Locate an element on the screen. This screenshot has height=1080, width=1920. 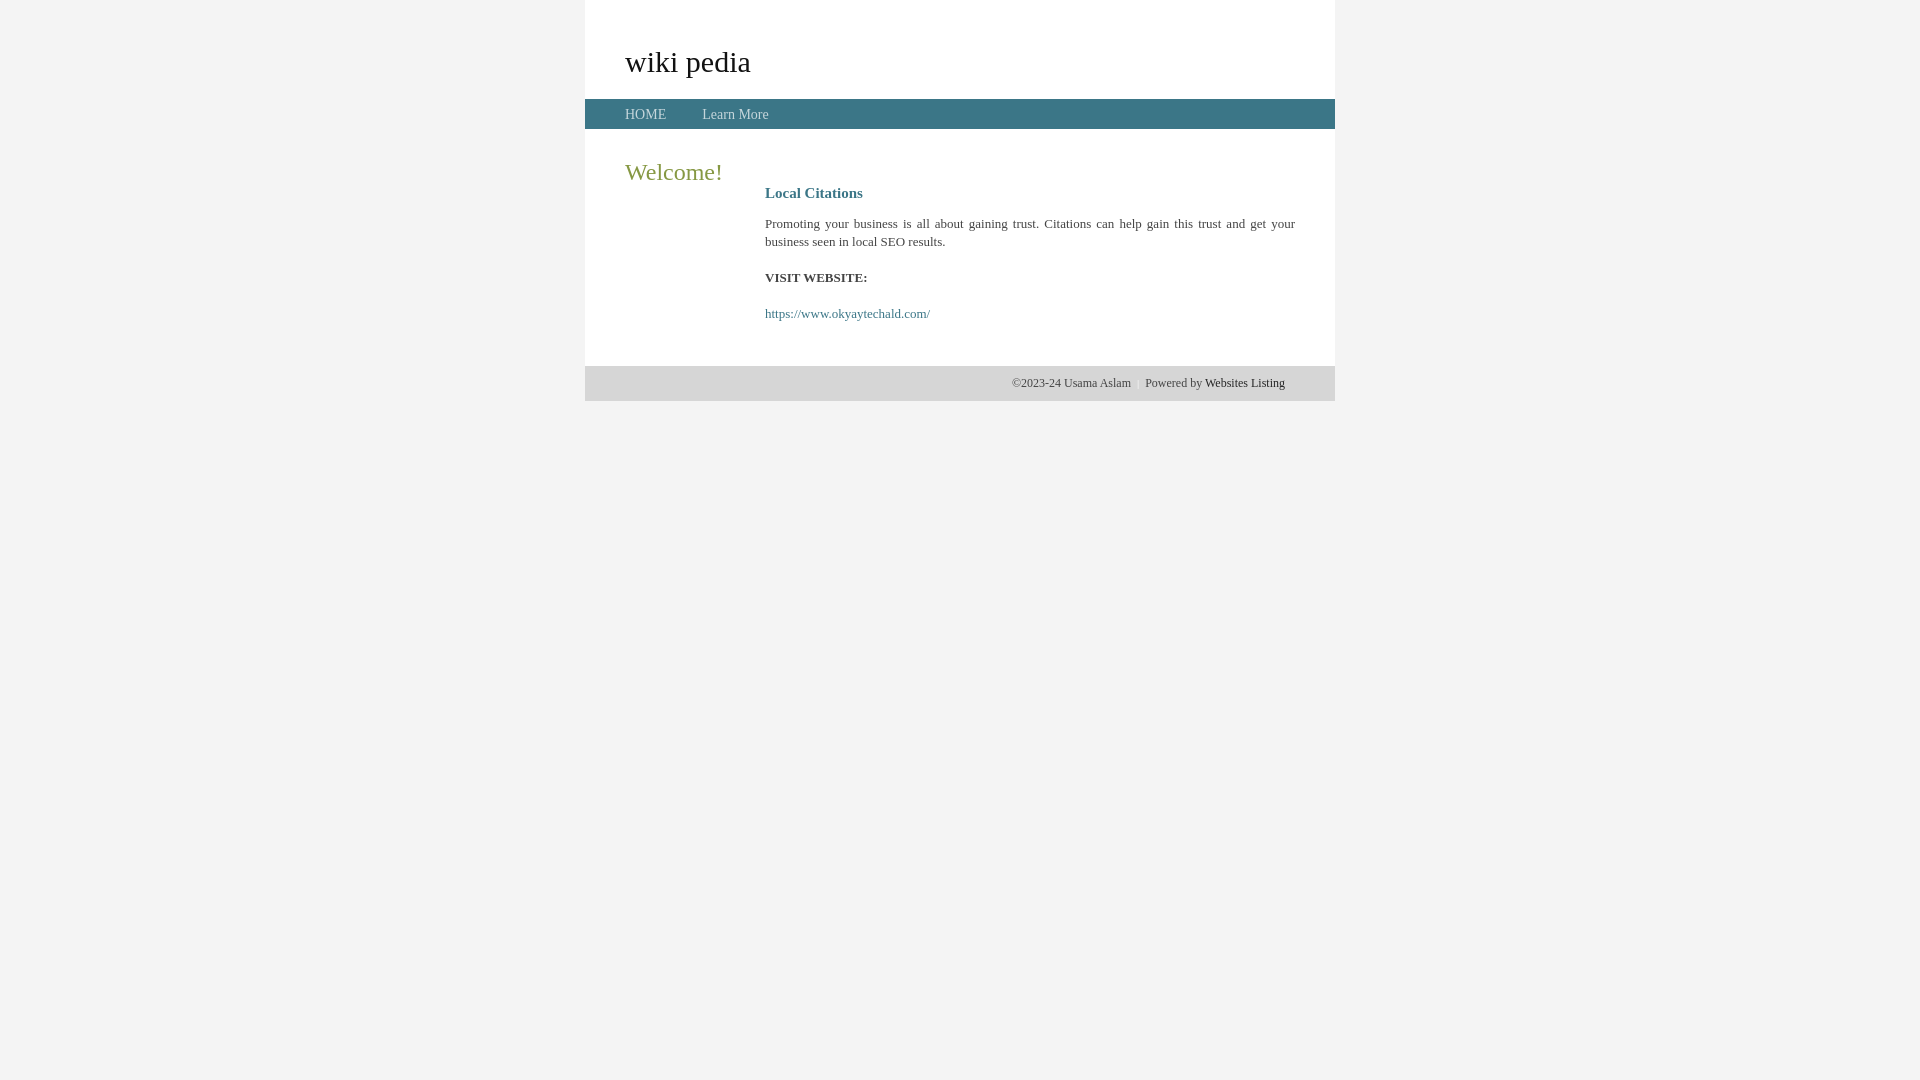
wiki pedia is located at coordinates (688, 61).